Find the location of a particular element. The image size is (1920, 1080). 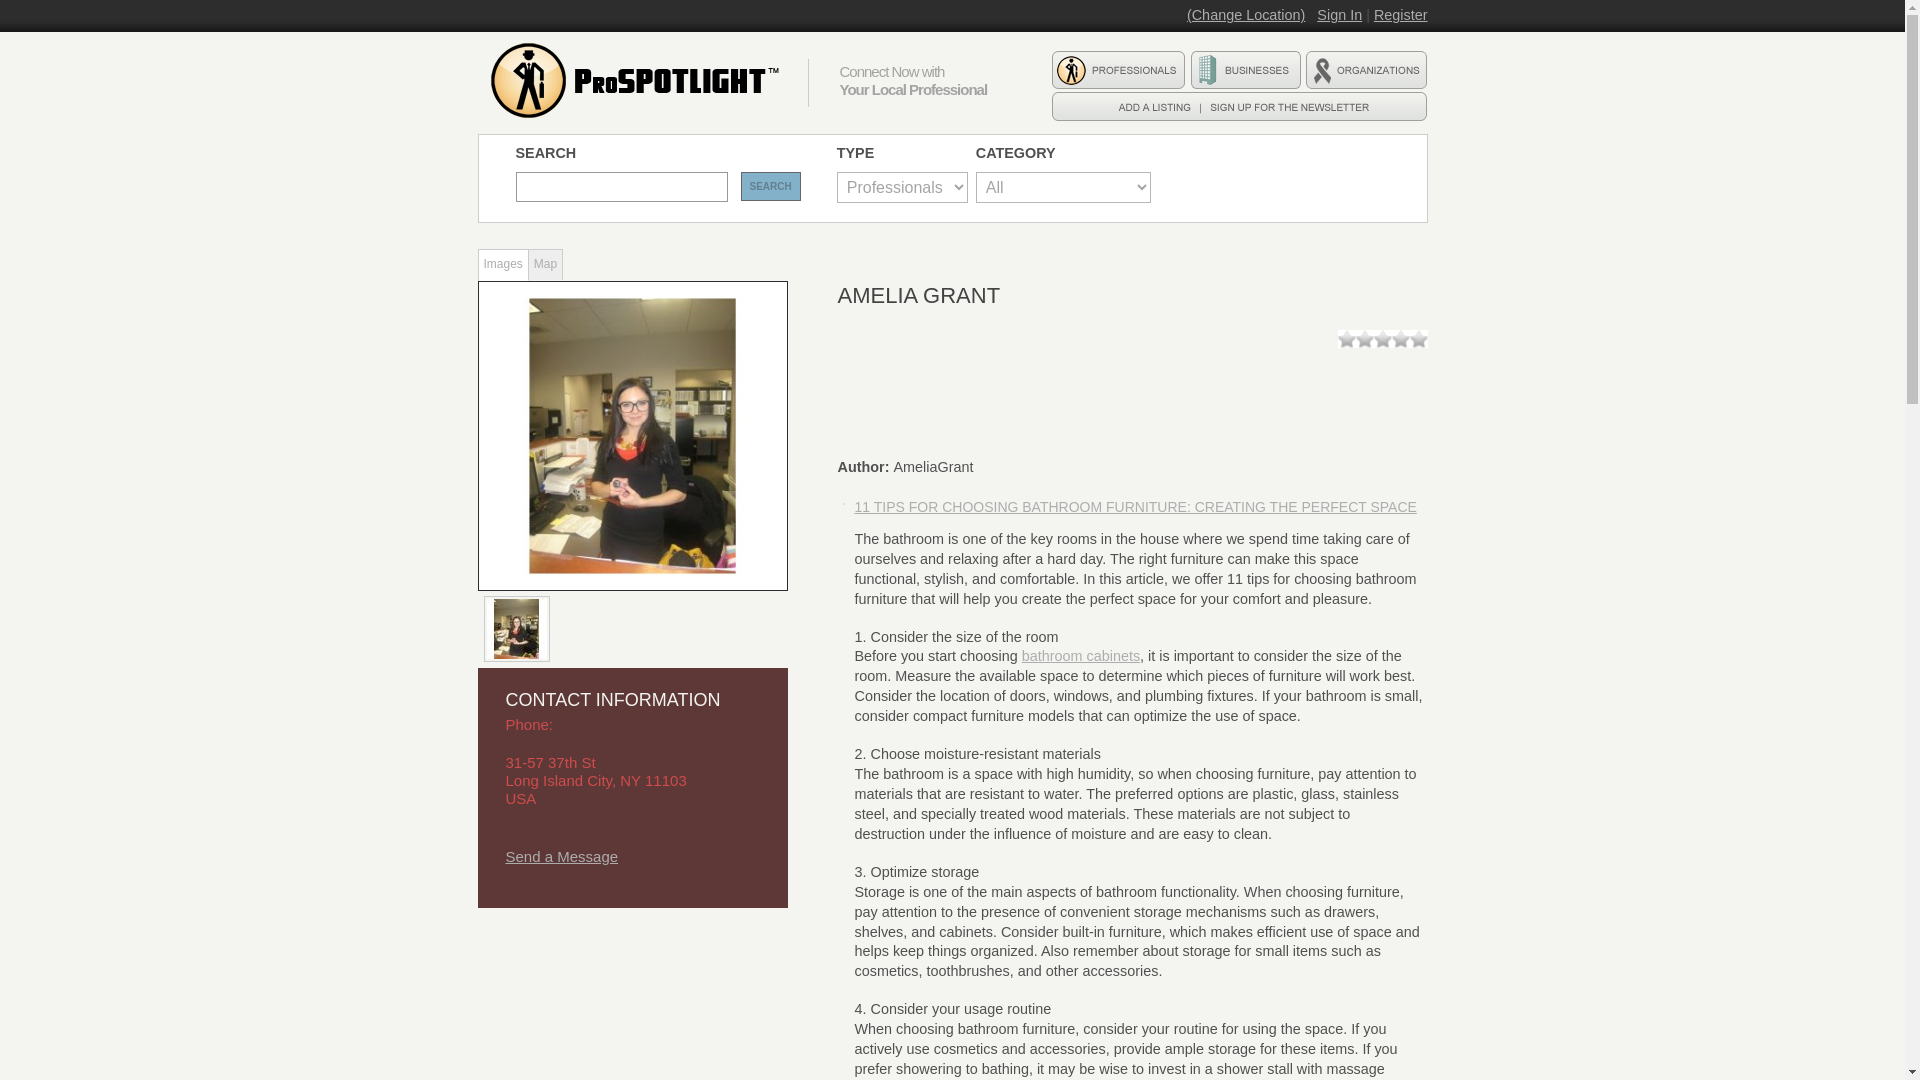

Images is located at coordinates (503, 264).